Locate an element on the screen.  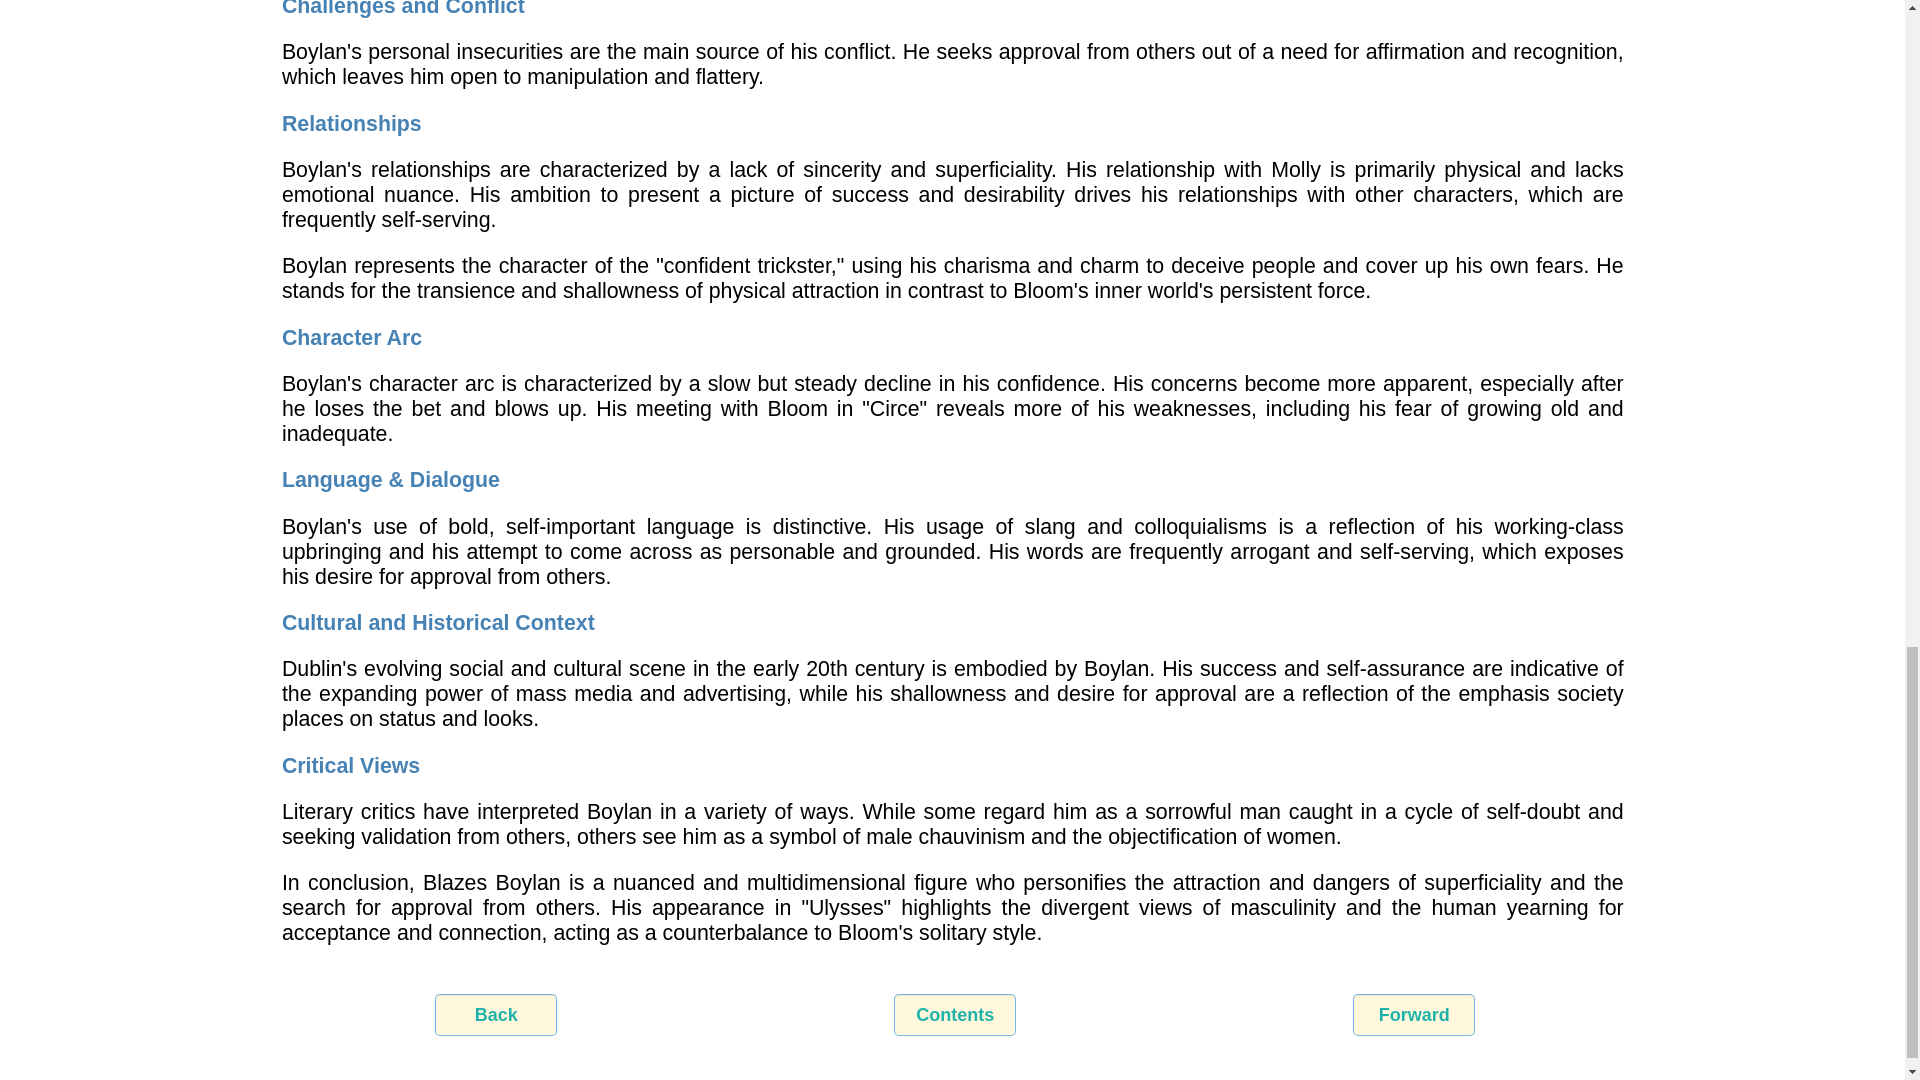
Contents is located at coordinates (954, 1014).